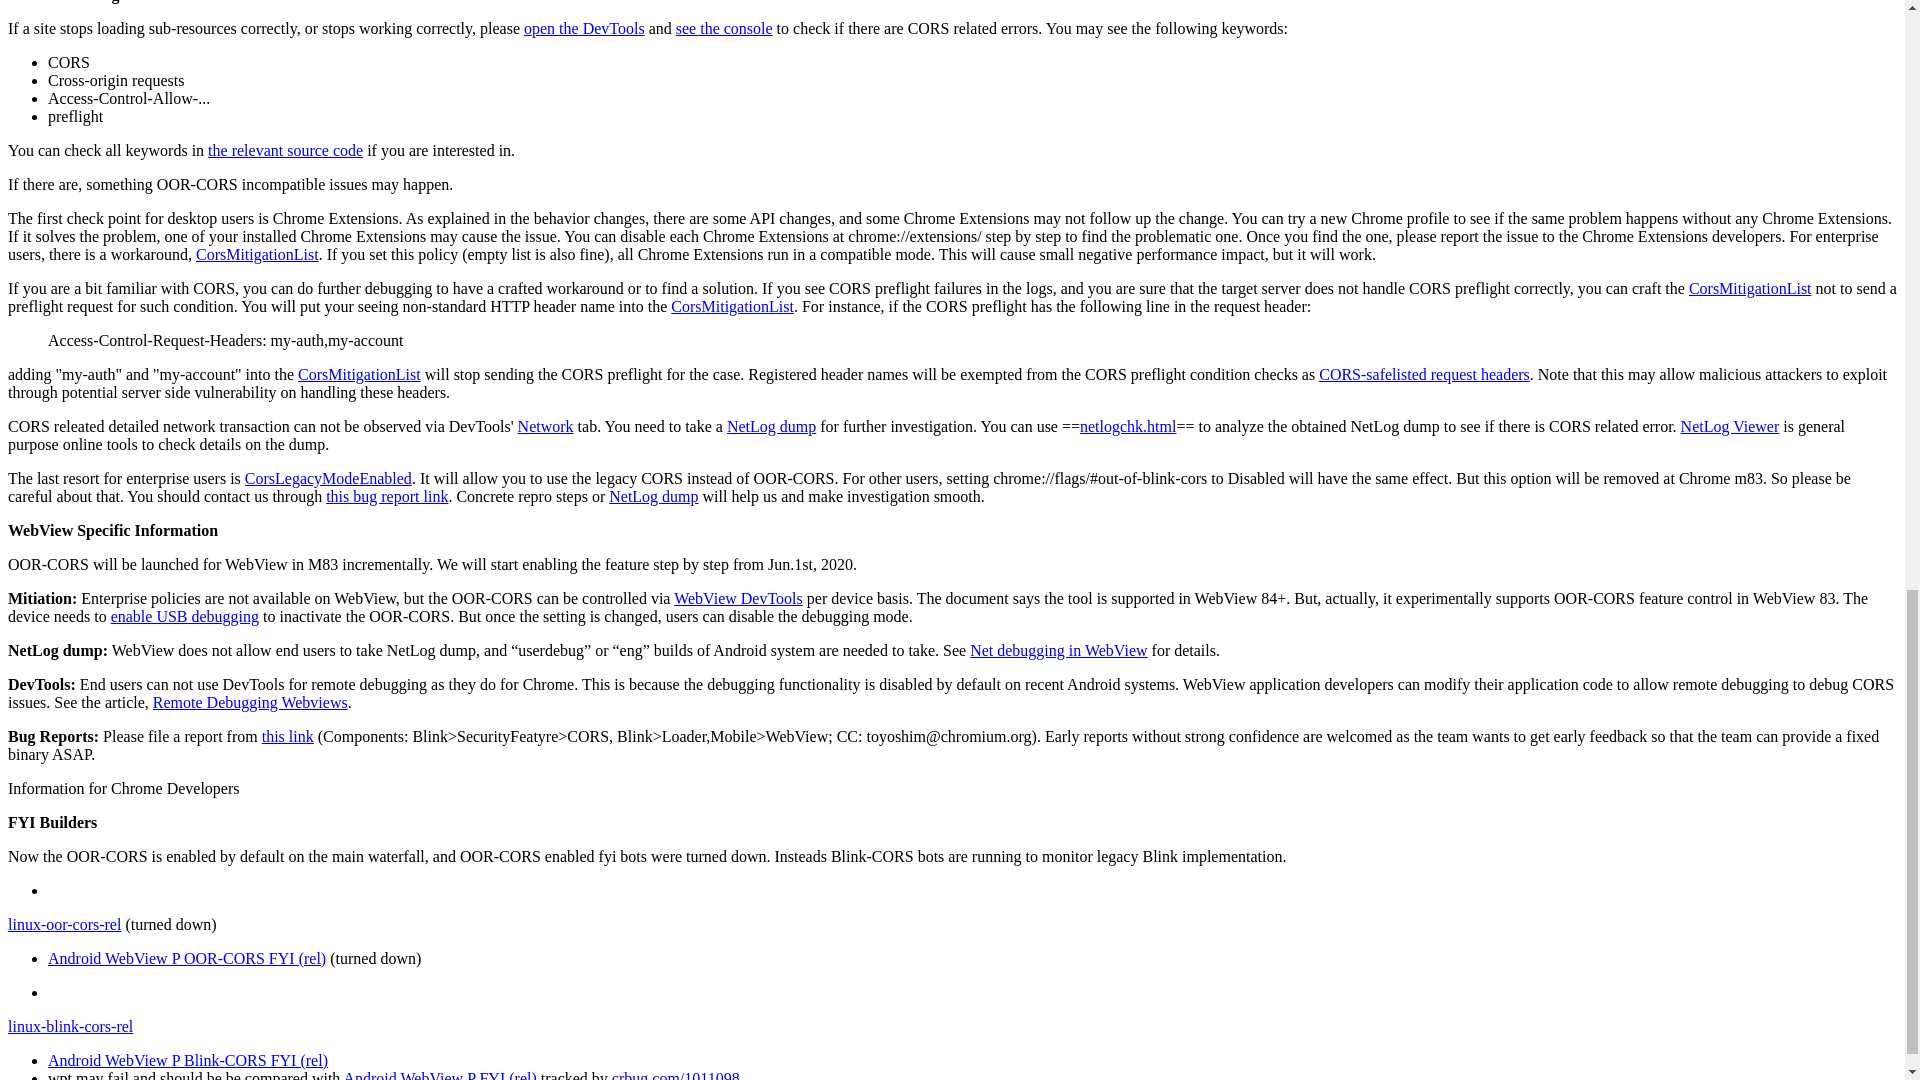  I want to click on Network, so click(546, 426).